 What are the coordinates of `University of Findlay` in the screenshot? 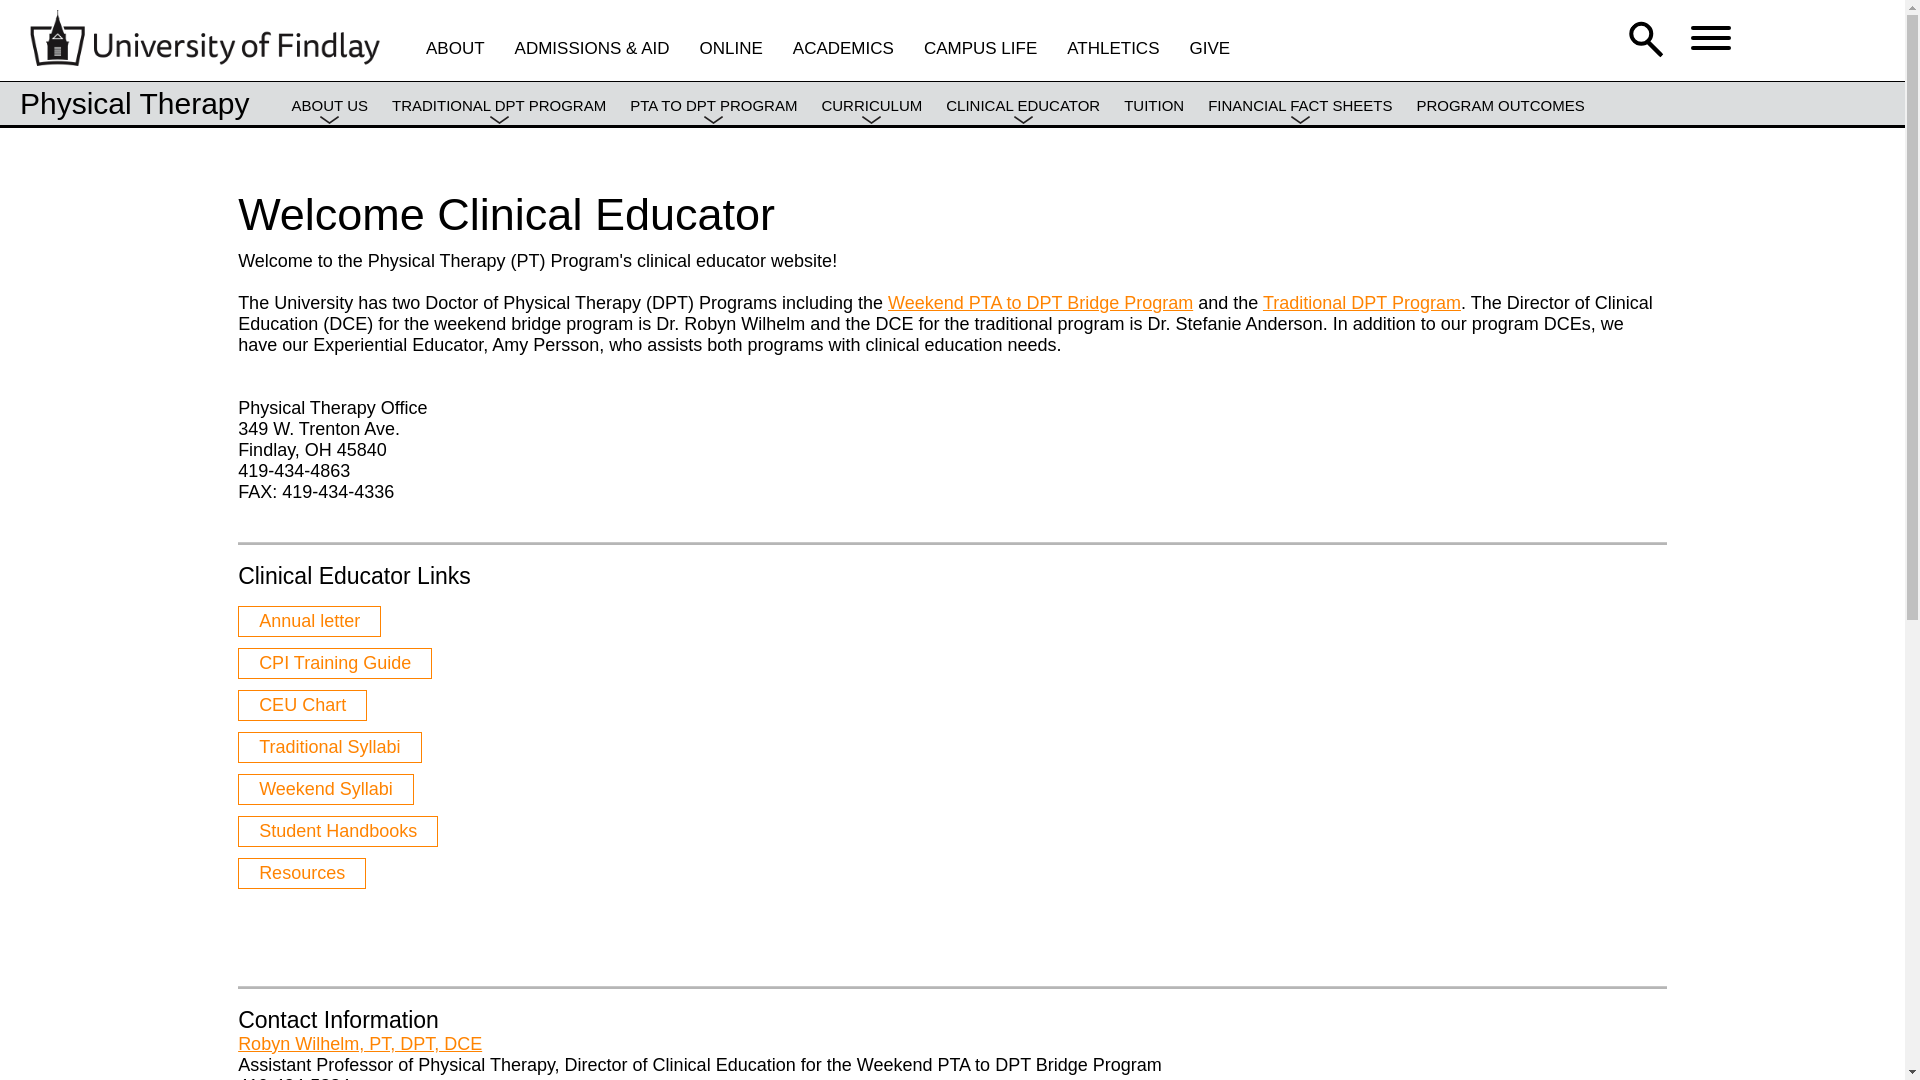 It's located at (205, 60).